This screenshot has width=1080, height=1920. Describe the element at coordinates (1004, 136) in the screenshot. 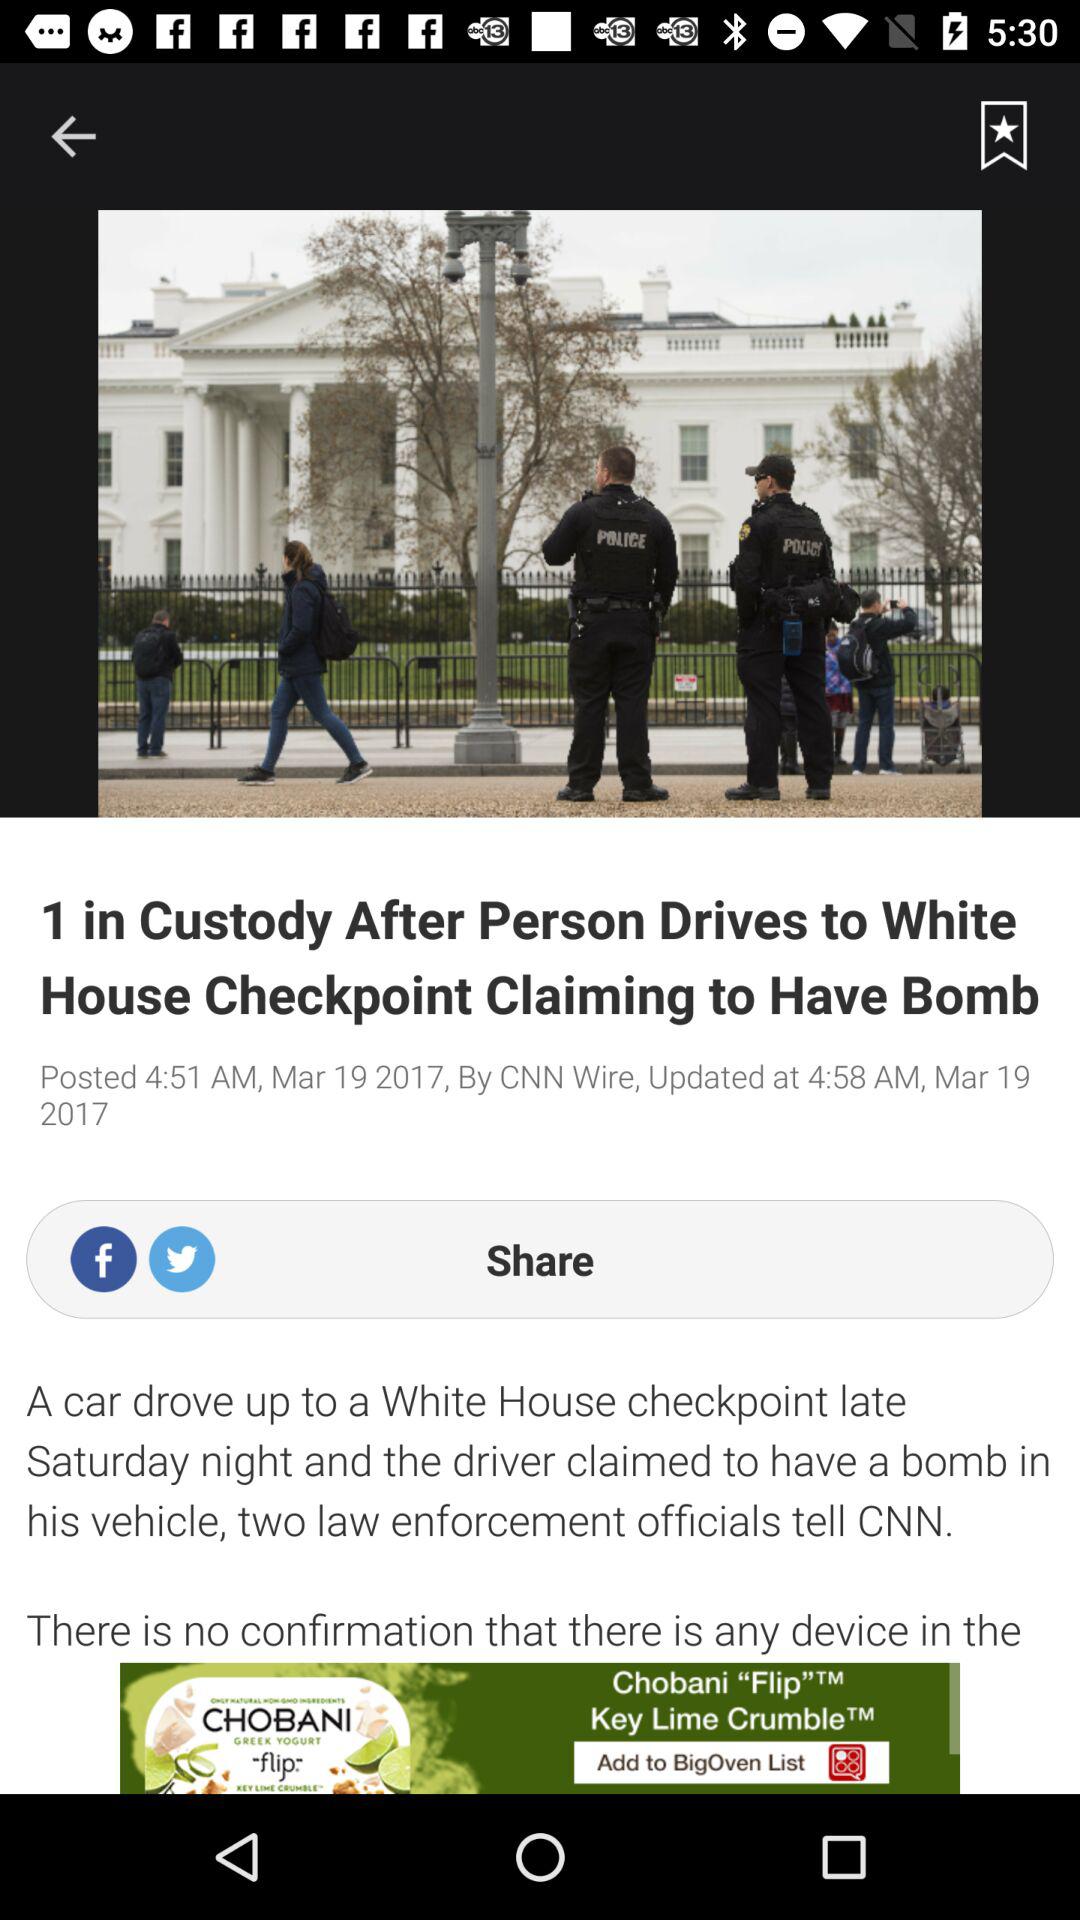

I see `bookmark the page` at that location.